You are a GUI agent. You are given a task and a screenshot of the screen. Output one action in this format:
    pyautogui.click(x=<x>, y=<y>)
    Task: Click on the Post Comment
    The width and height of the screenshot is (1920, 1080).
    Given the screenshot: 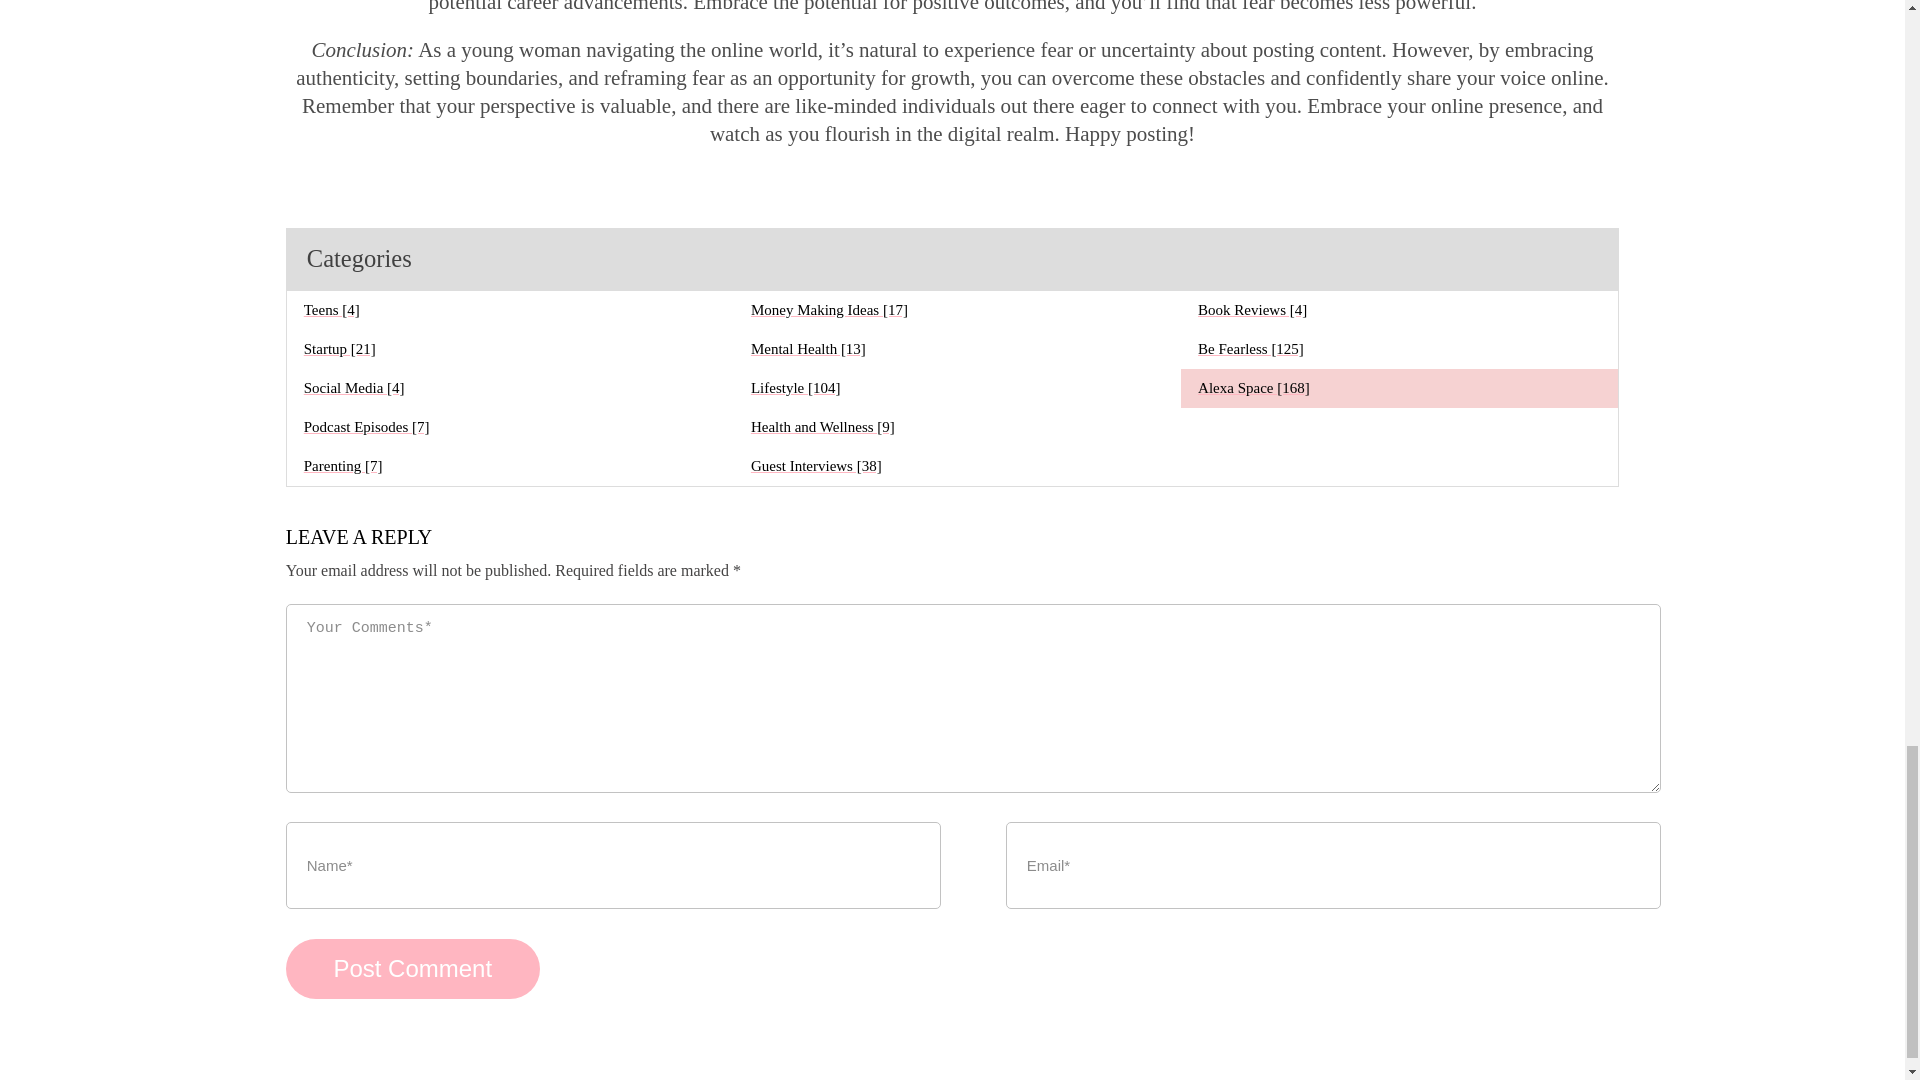 What is the action you would take?
    pyautogui.click(x=412, y=968)
    